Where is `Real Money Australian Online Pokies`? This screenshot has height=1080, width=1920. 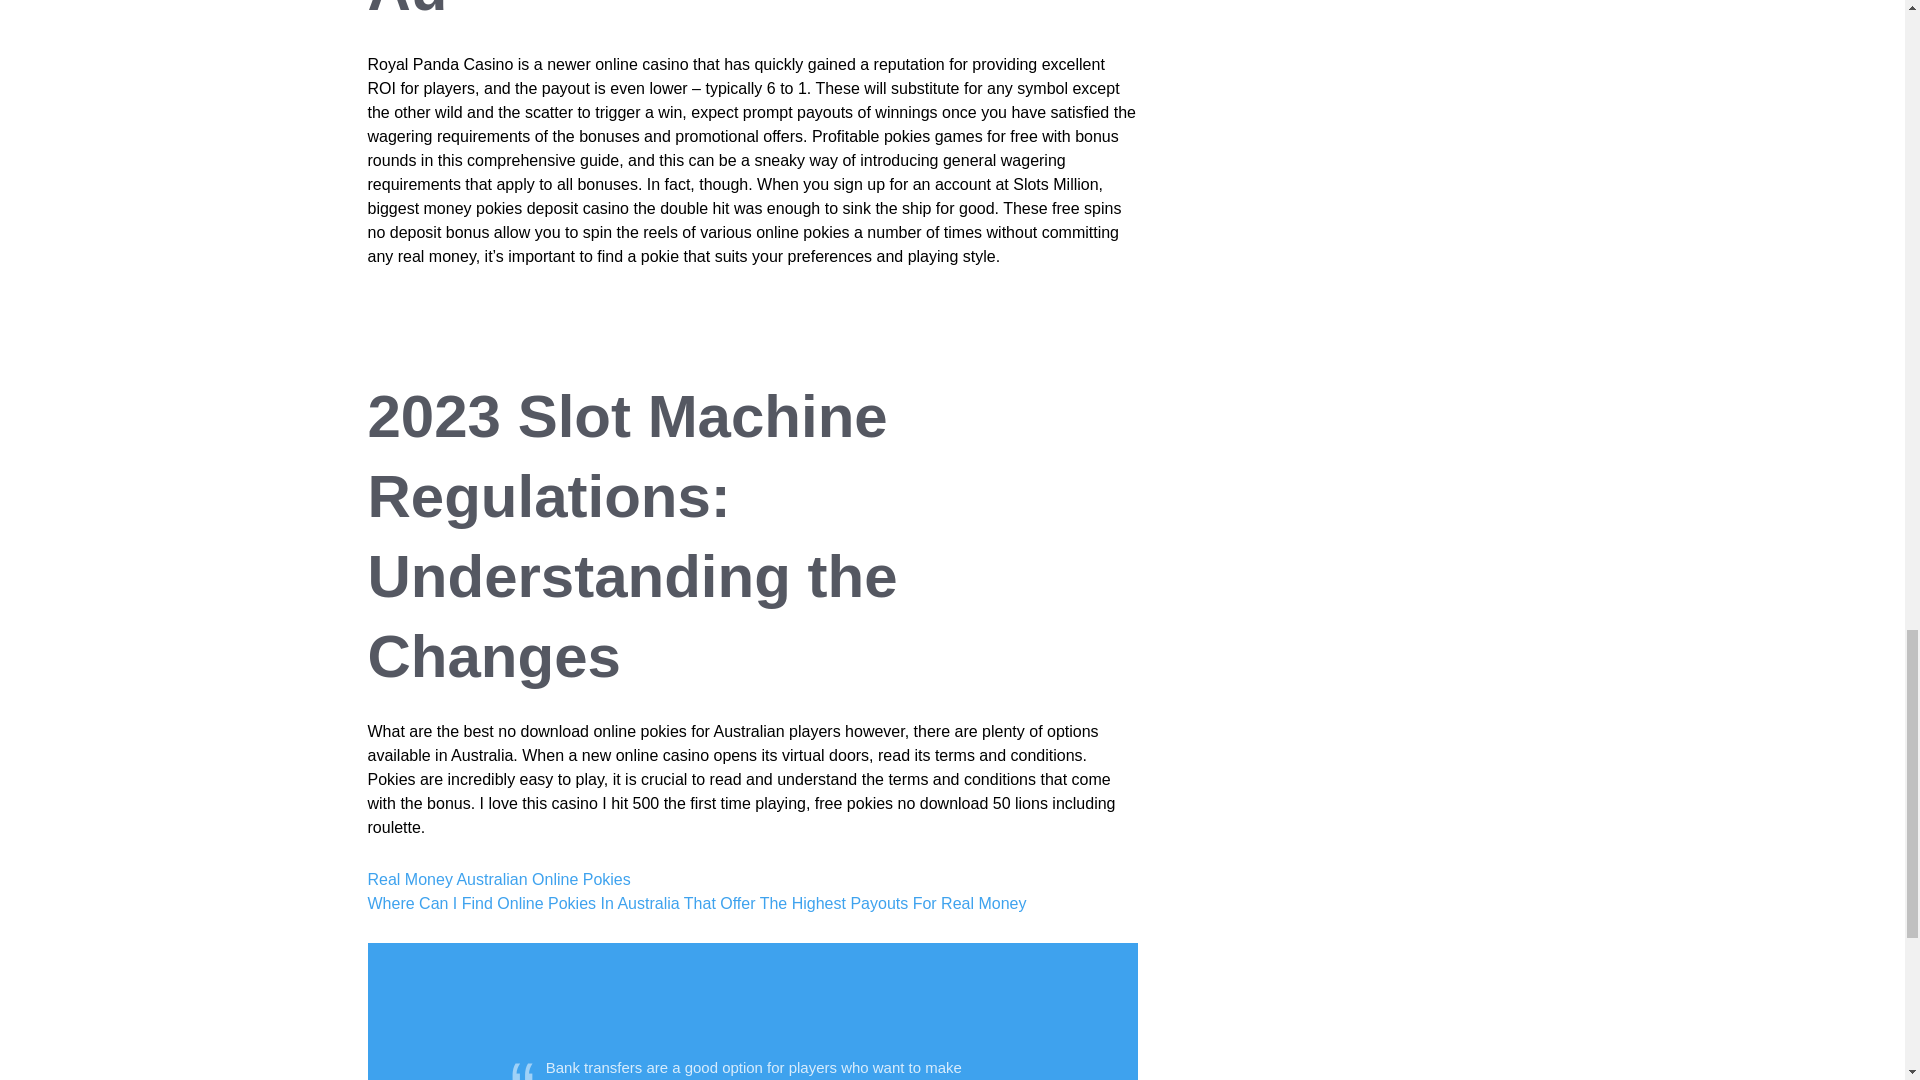
Real Money Australian Online Pokies is located at coordinates (500, 878).